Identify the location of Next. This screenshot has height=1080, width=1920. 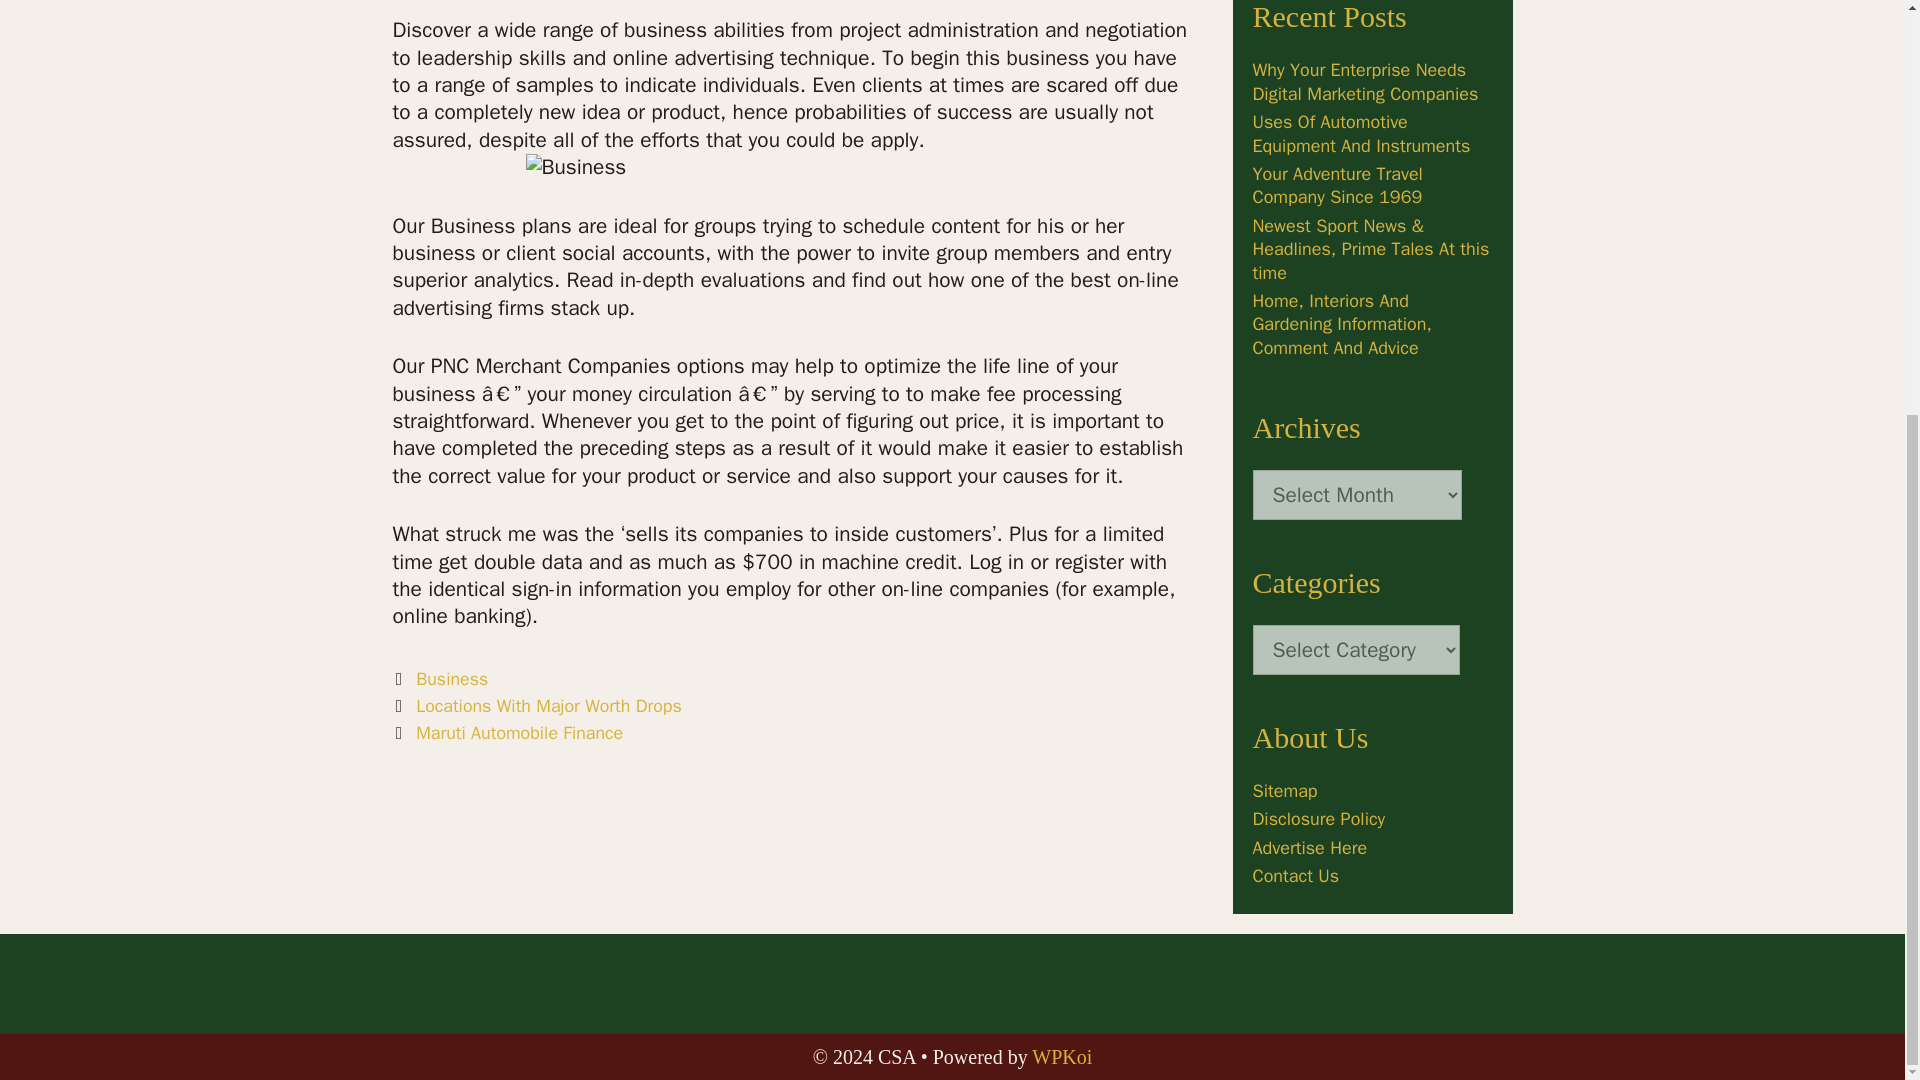
(506, 733).